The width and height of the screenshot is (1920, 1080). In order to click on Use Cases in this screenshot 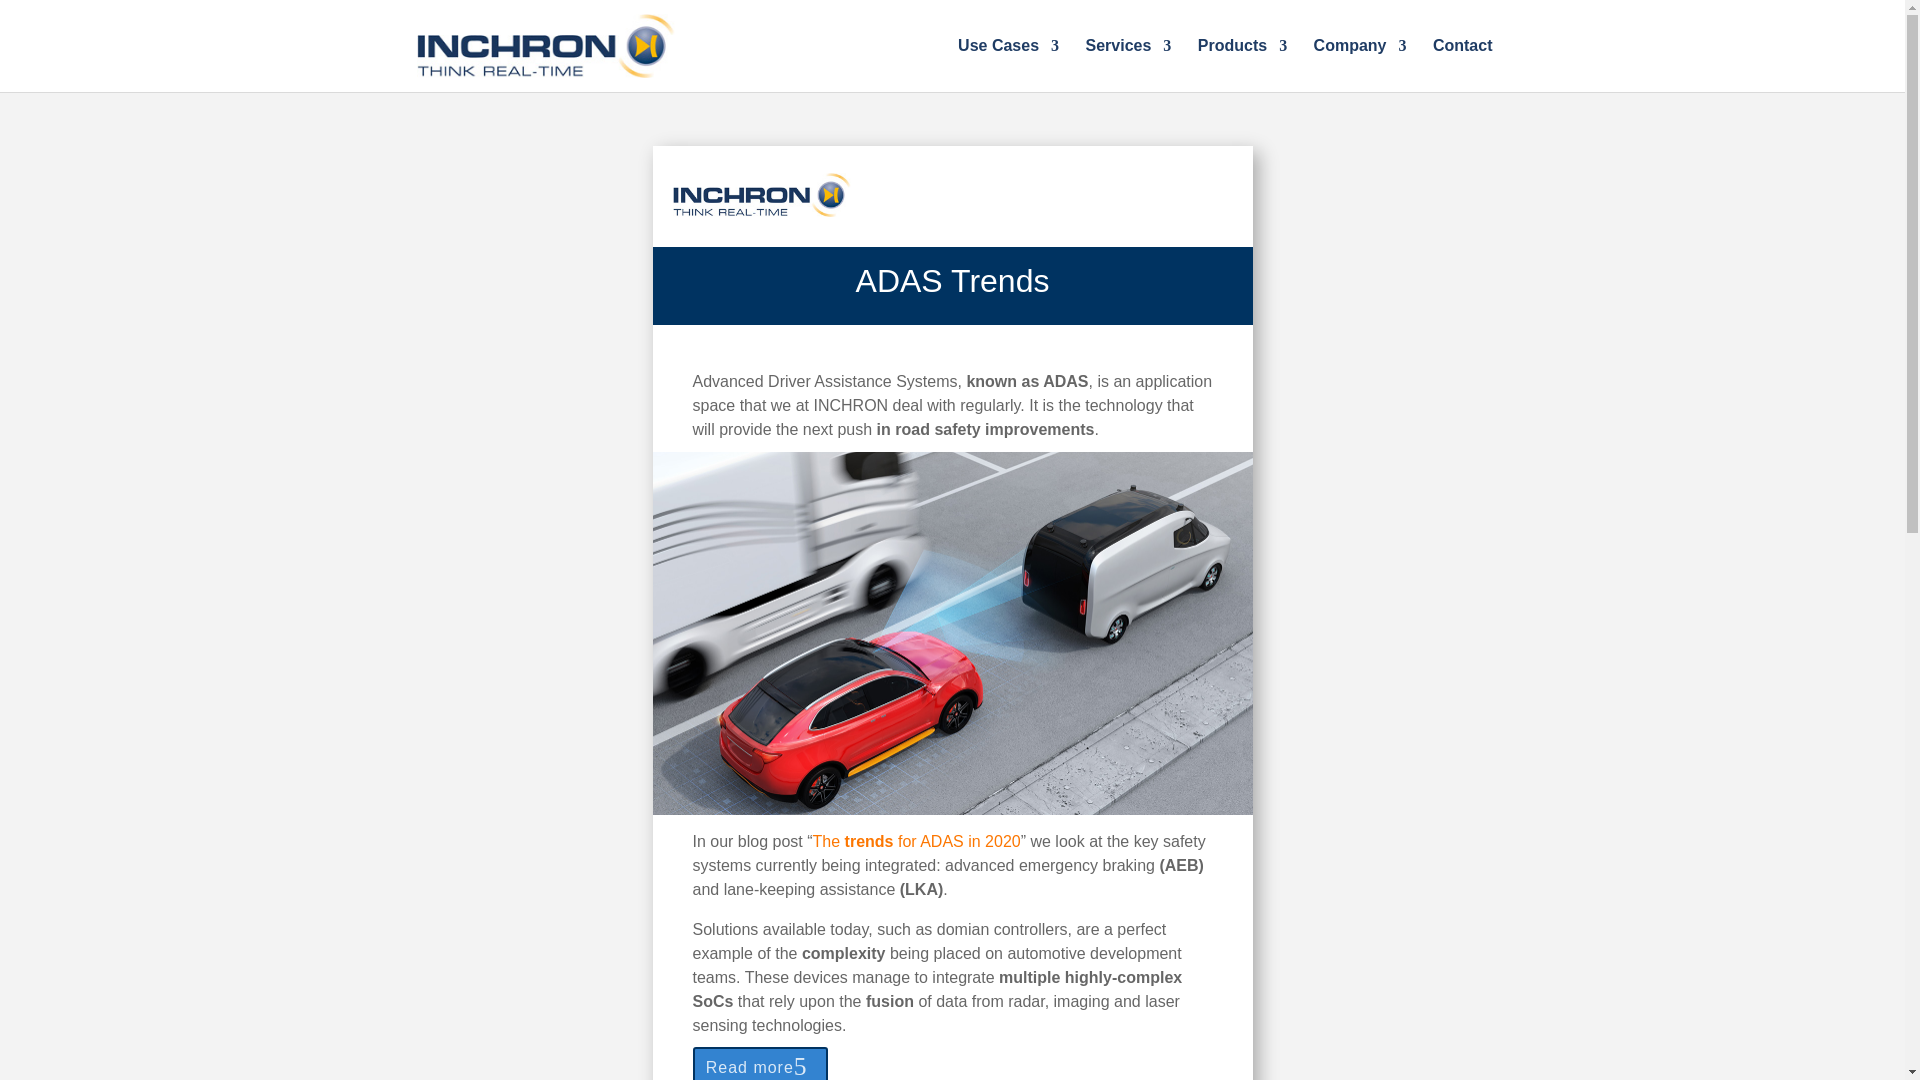, I will do `click(1008, 64)`.